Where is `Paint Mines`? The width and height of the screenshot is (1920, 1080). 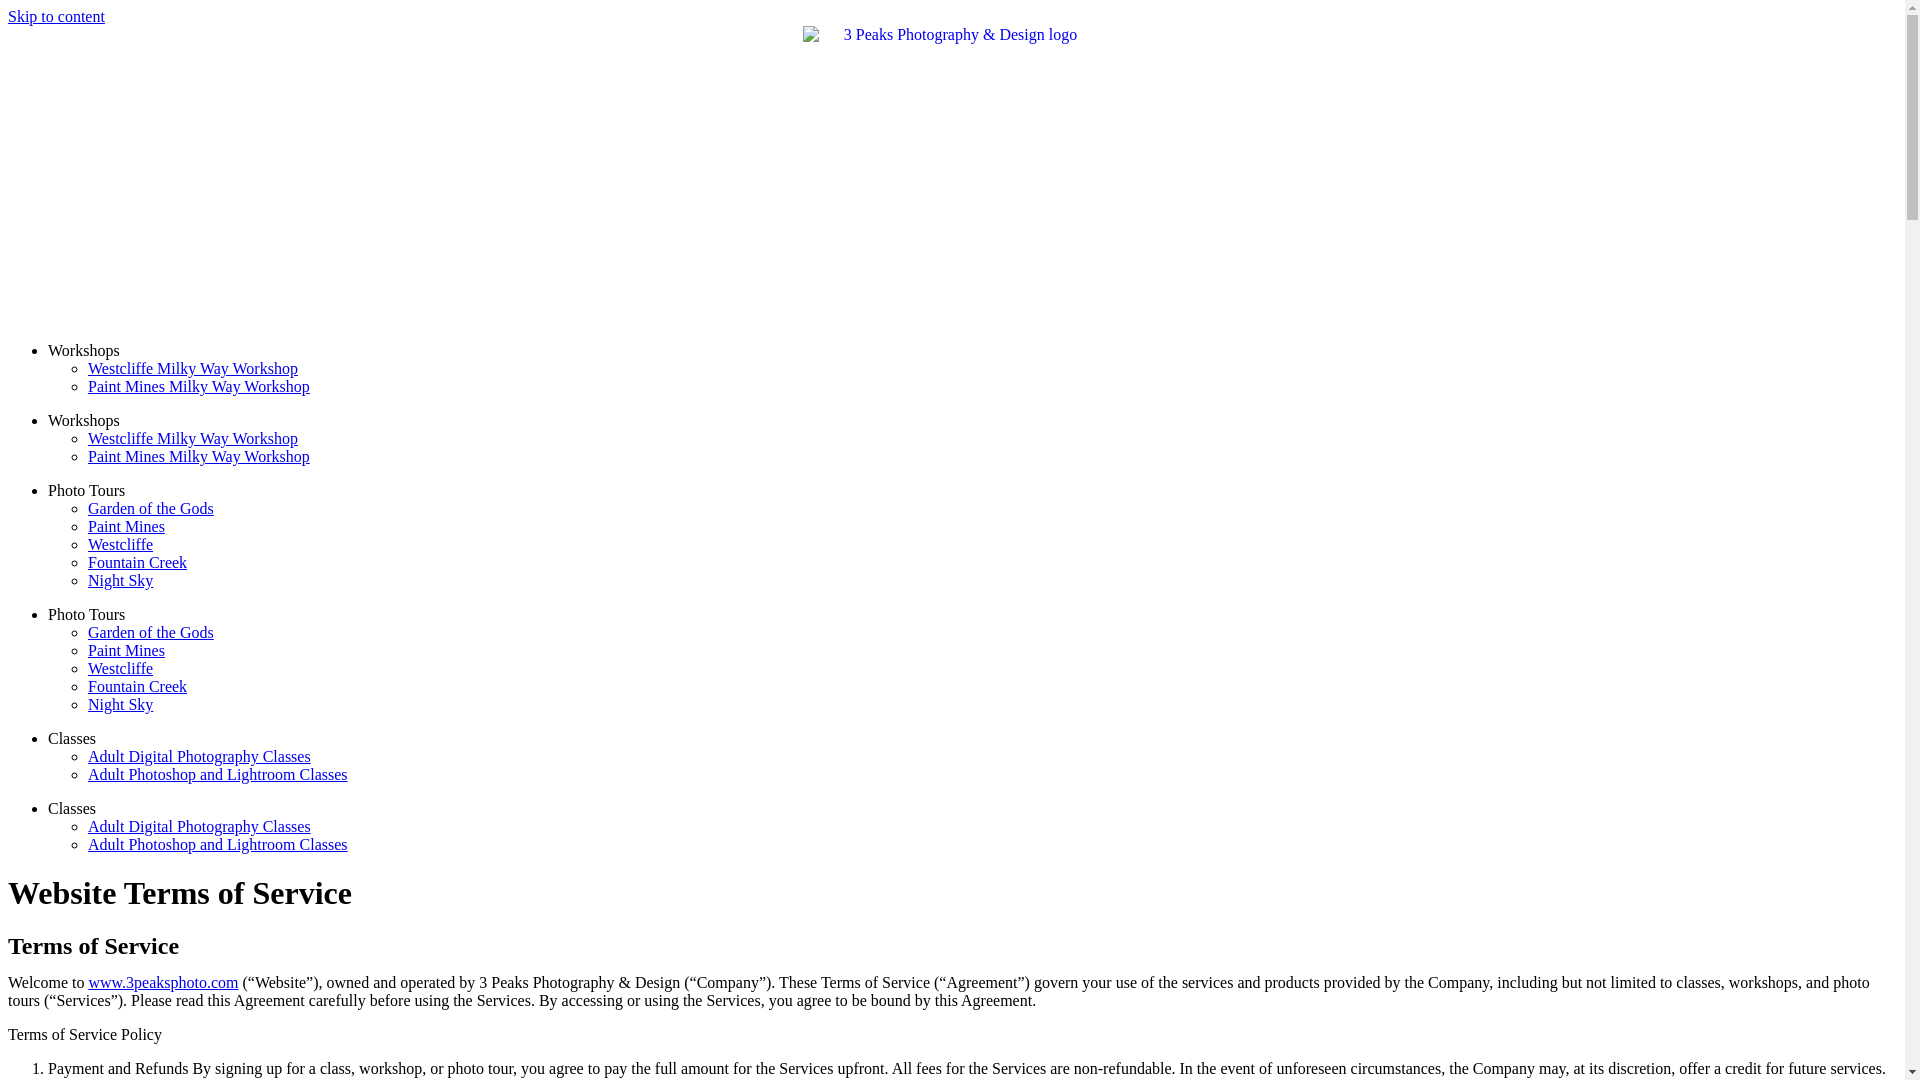
Paint Mines is located at coordinates (126, 650).